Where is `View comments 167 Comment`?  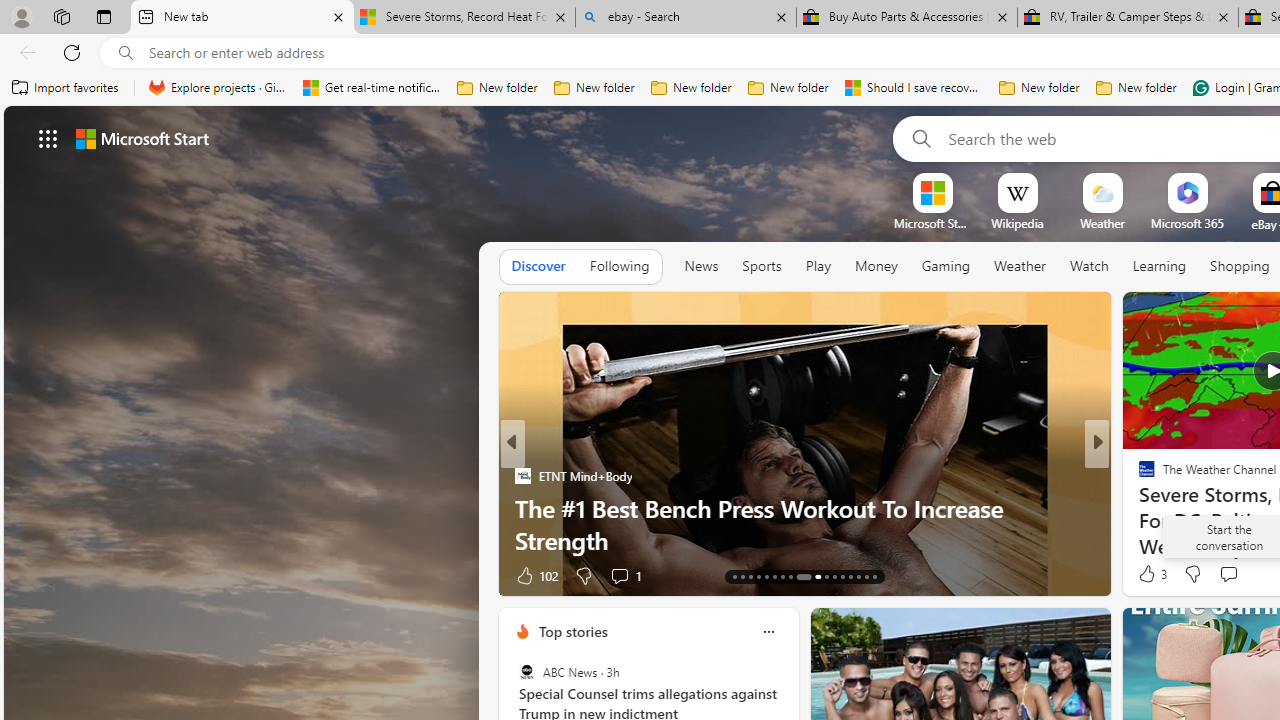
View comments 167 Comment is located at coordinates (1234, 576).